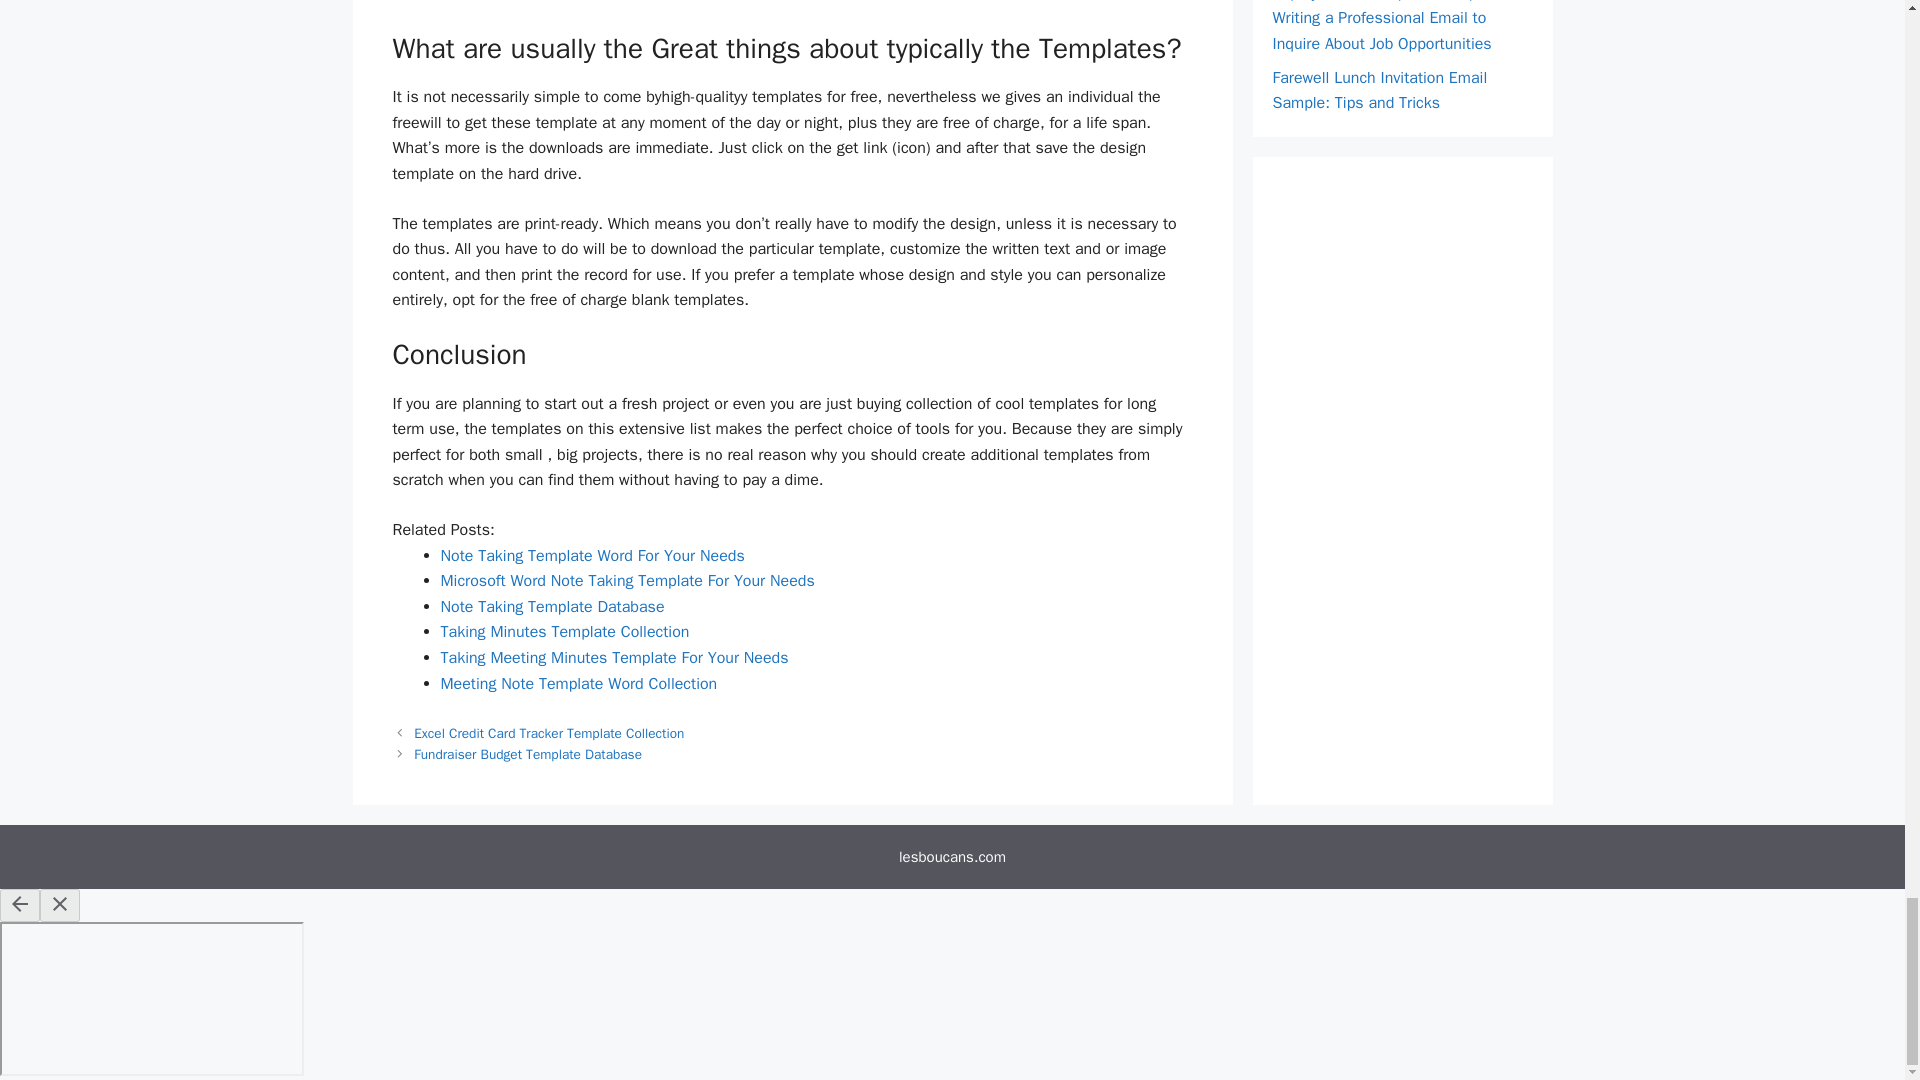 This screenshot has width=1920, height=1080. I want to click on Taking Minutes Template Collection, so click(564, 632).